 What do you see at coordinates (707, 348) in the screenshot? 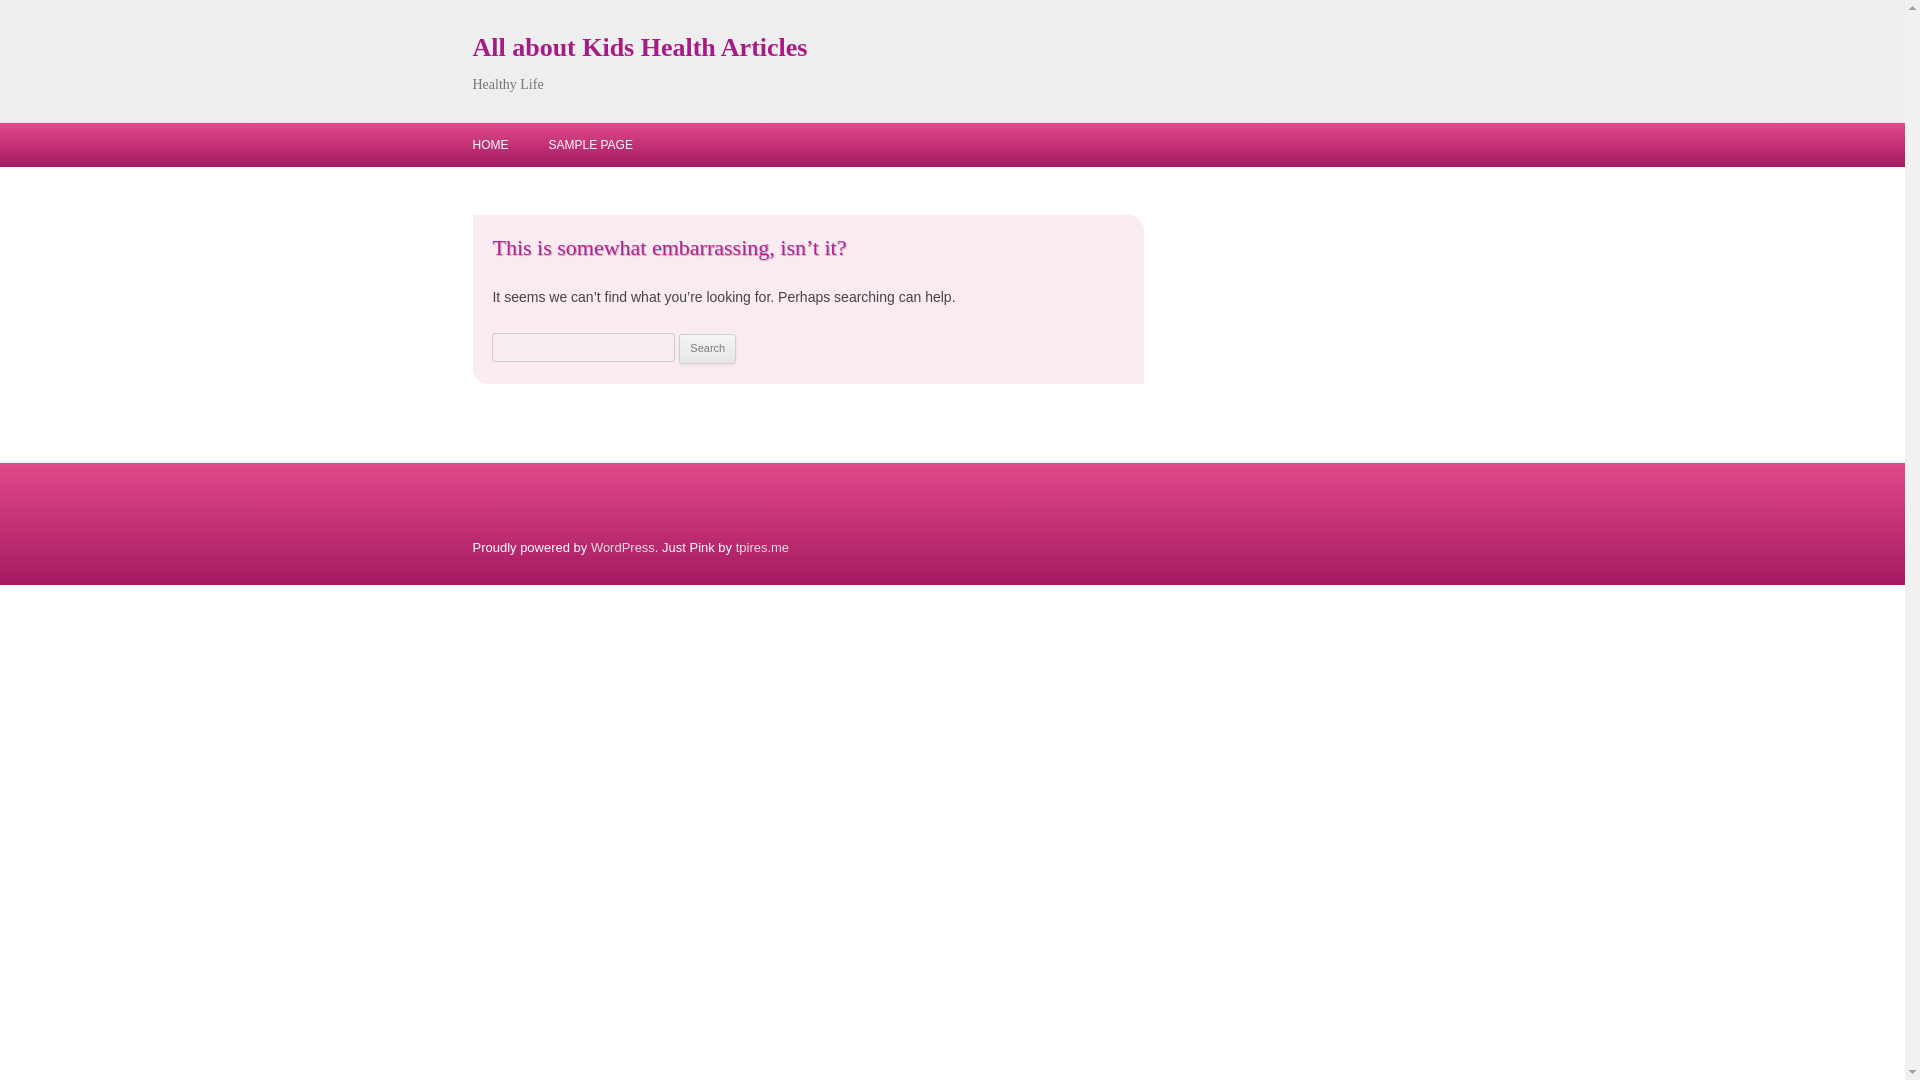
I see `Search` at bounding box center [707, 348].